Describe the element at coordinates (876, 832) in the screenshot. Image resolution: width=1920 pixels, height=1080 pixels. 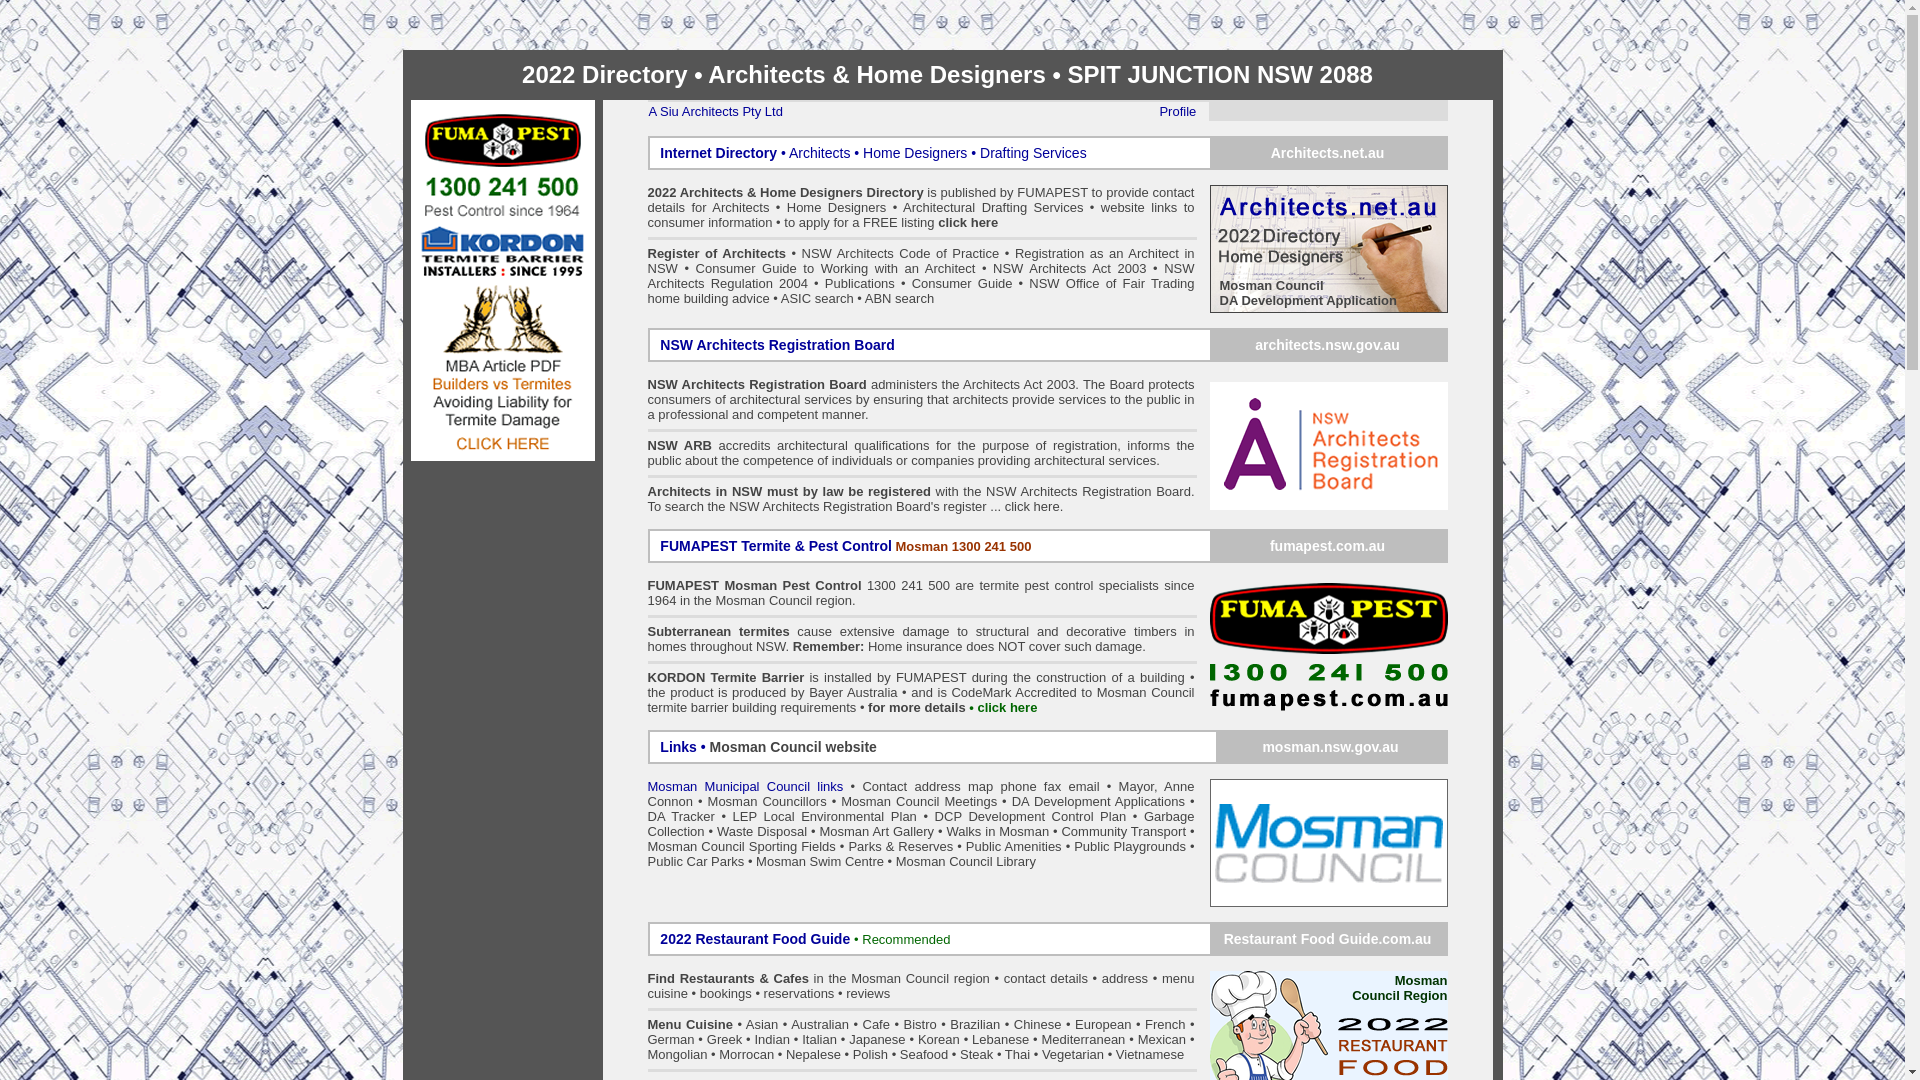
I see `Mosman Art Gallery` at that location.